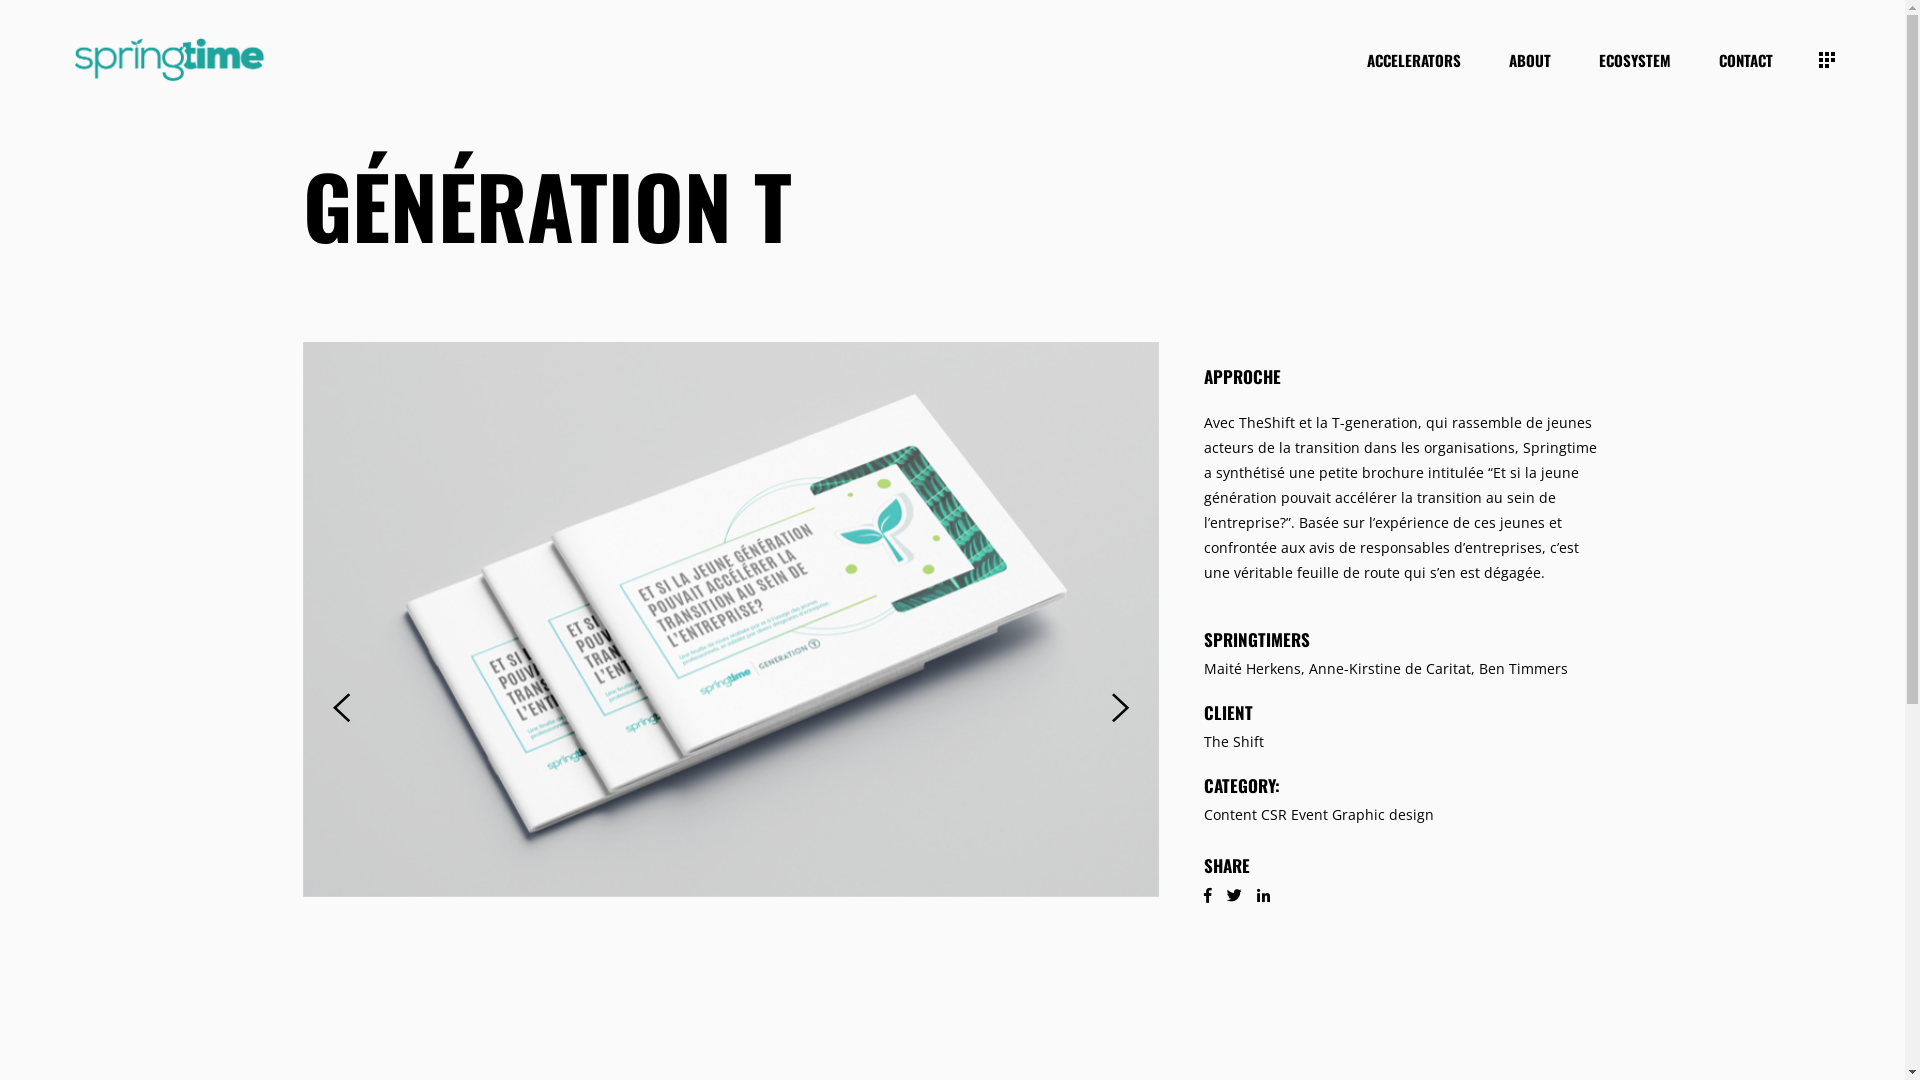 This screenshot has height=1080, width=1920. Describe the element at coordinates (1635, 60) in the screenshot. I see `ECOSYSTEM` at that location.